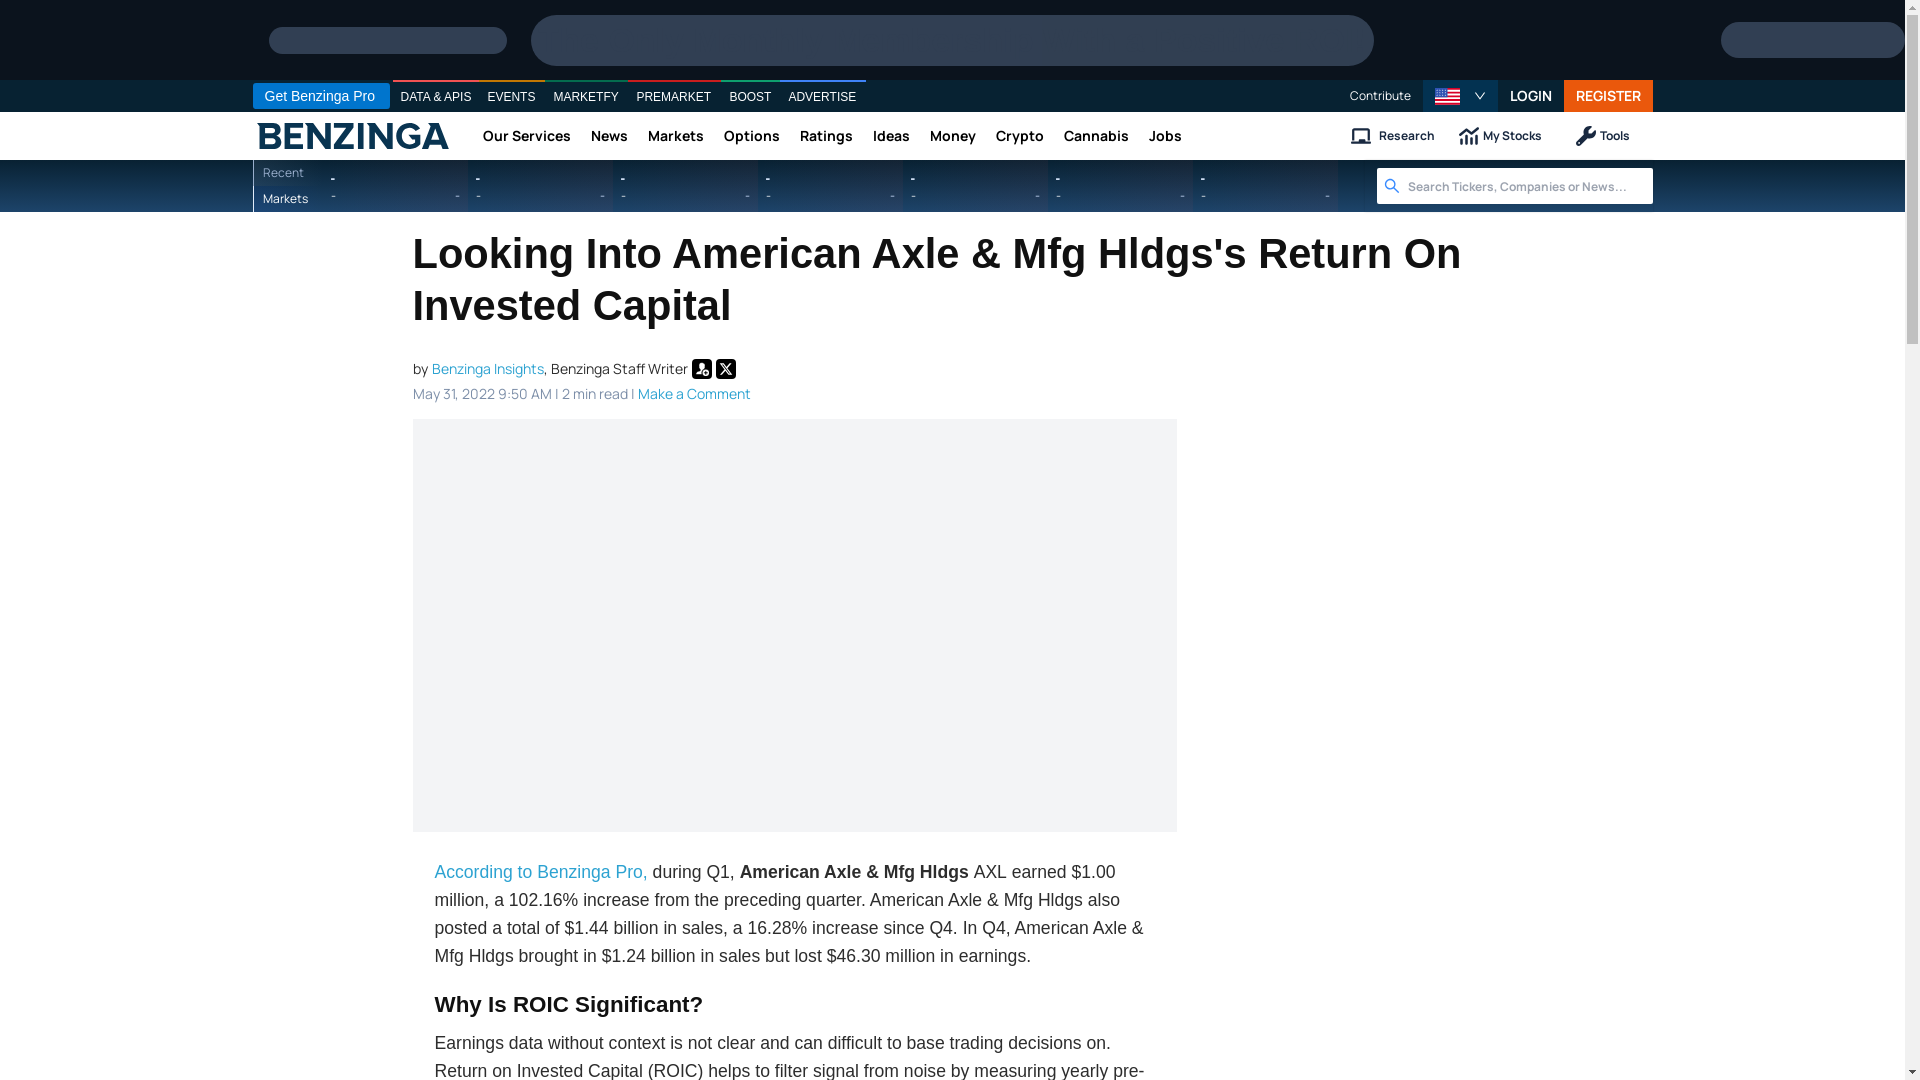 Image resolution: width=1920 pixels, height=1080 pixels. Describe the element at coordinates (1446, 96) in the screenshot. I see `USA` at that location.